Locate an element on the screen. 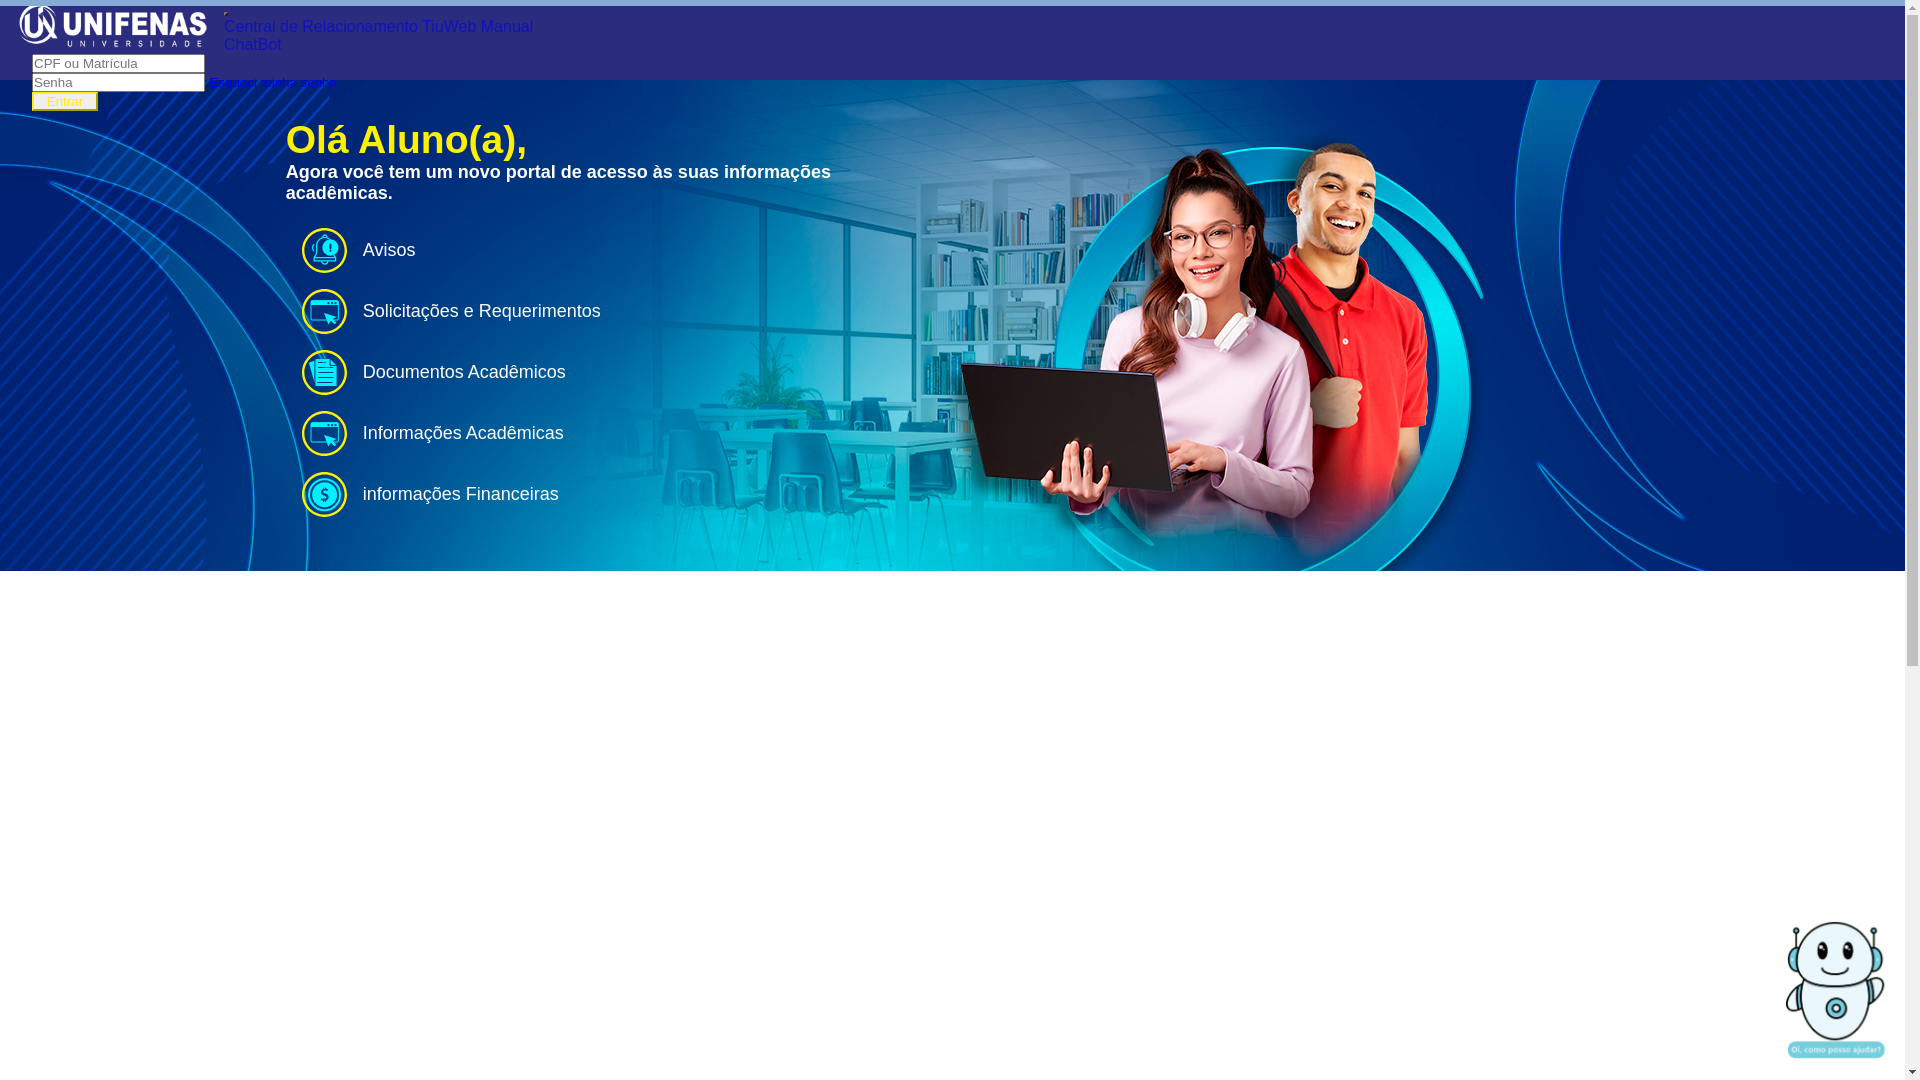  Esqueci minha senha is located at coordinates (272, 82).